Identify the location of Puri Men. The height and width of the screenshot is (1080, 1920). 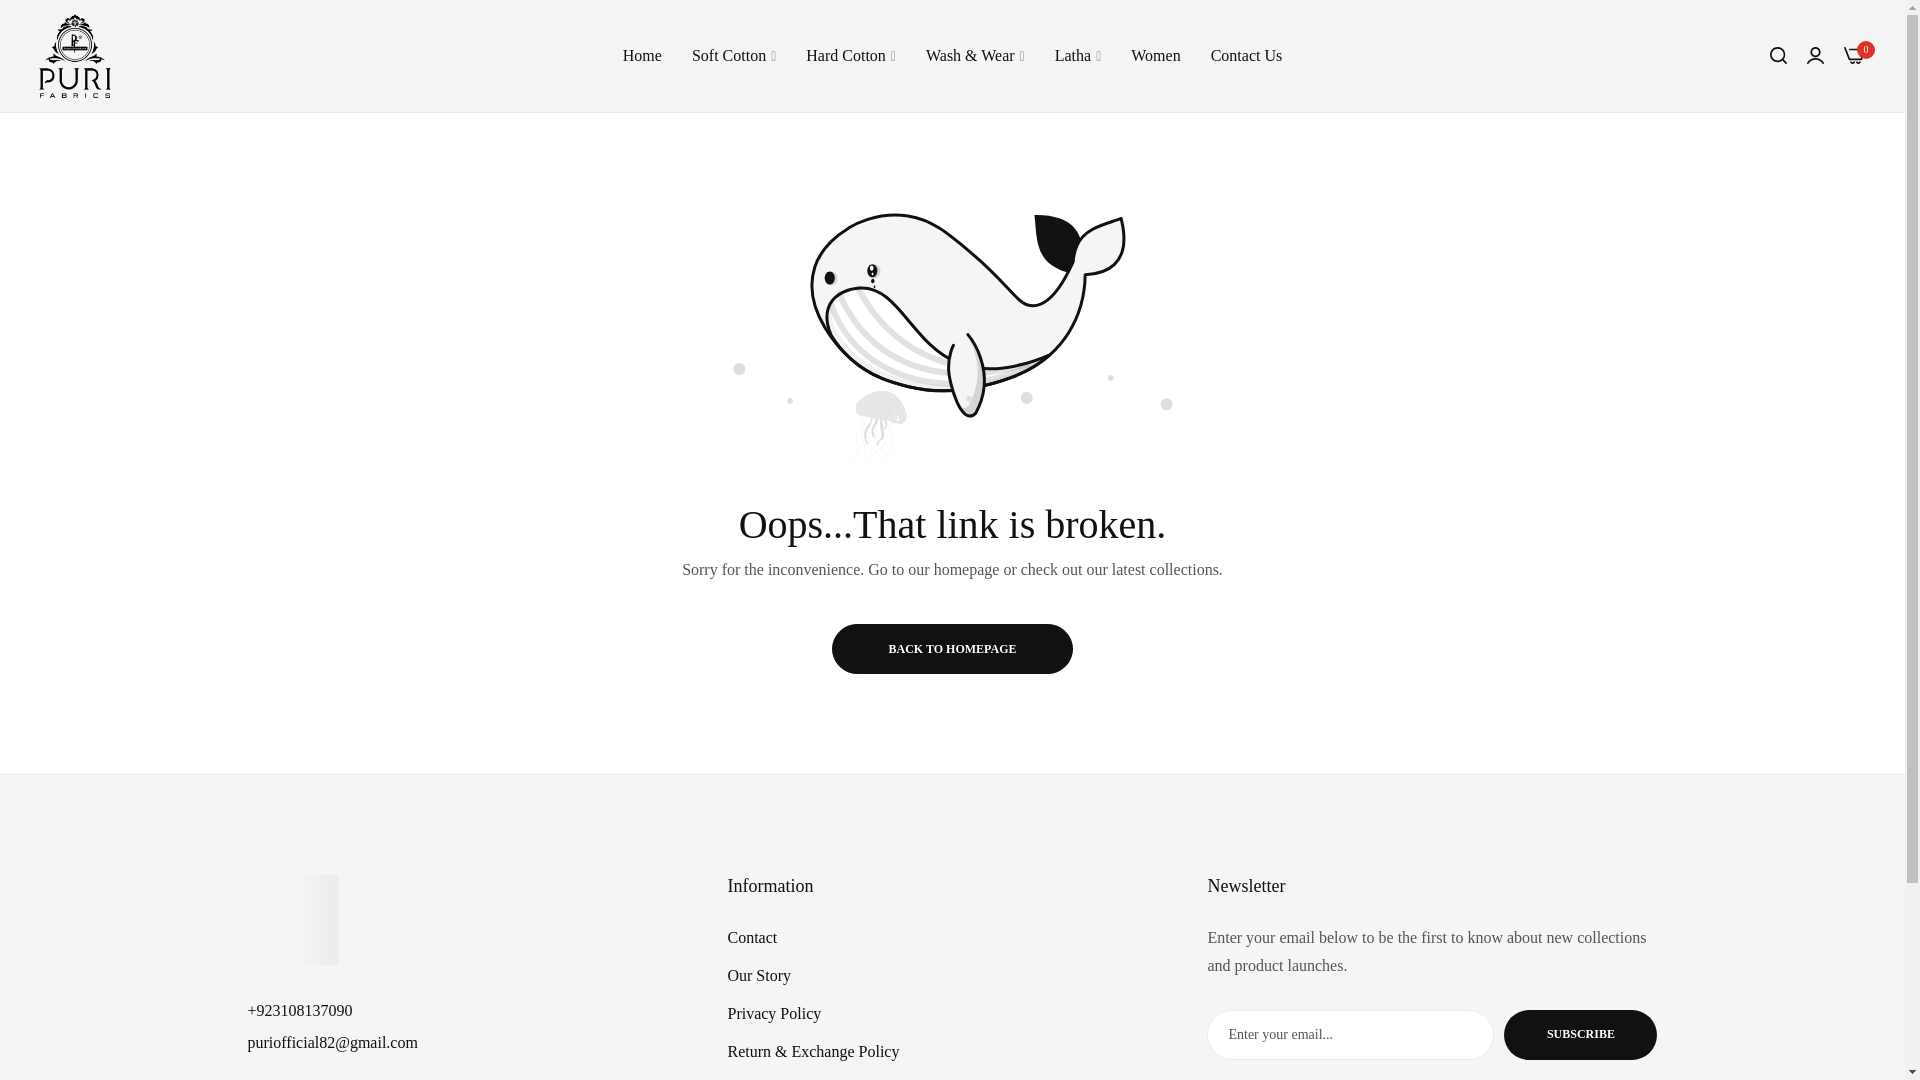
(74, 56).